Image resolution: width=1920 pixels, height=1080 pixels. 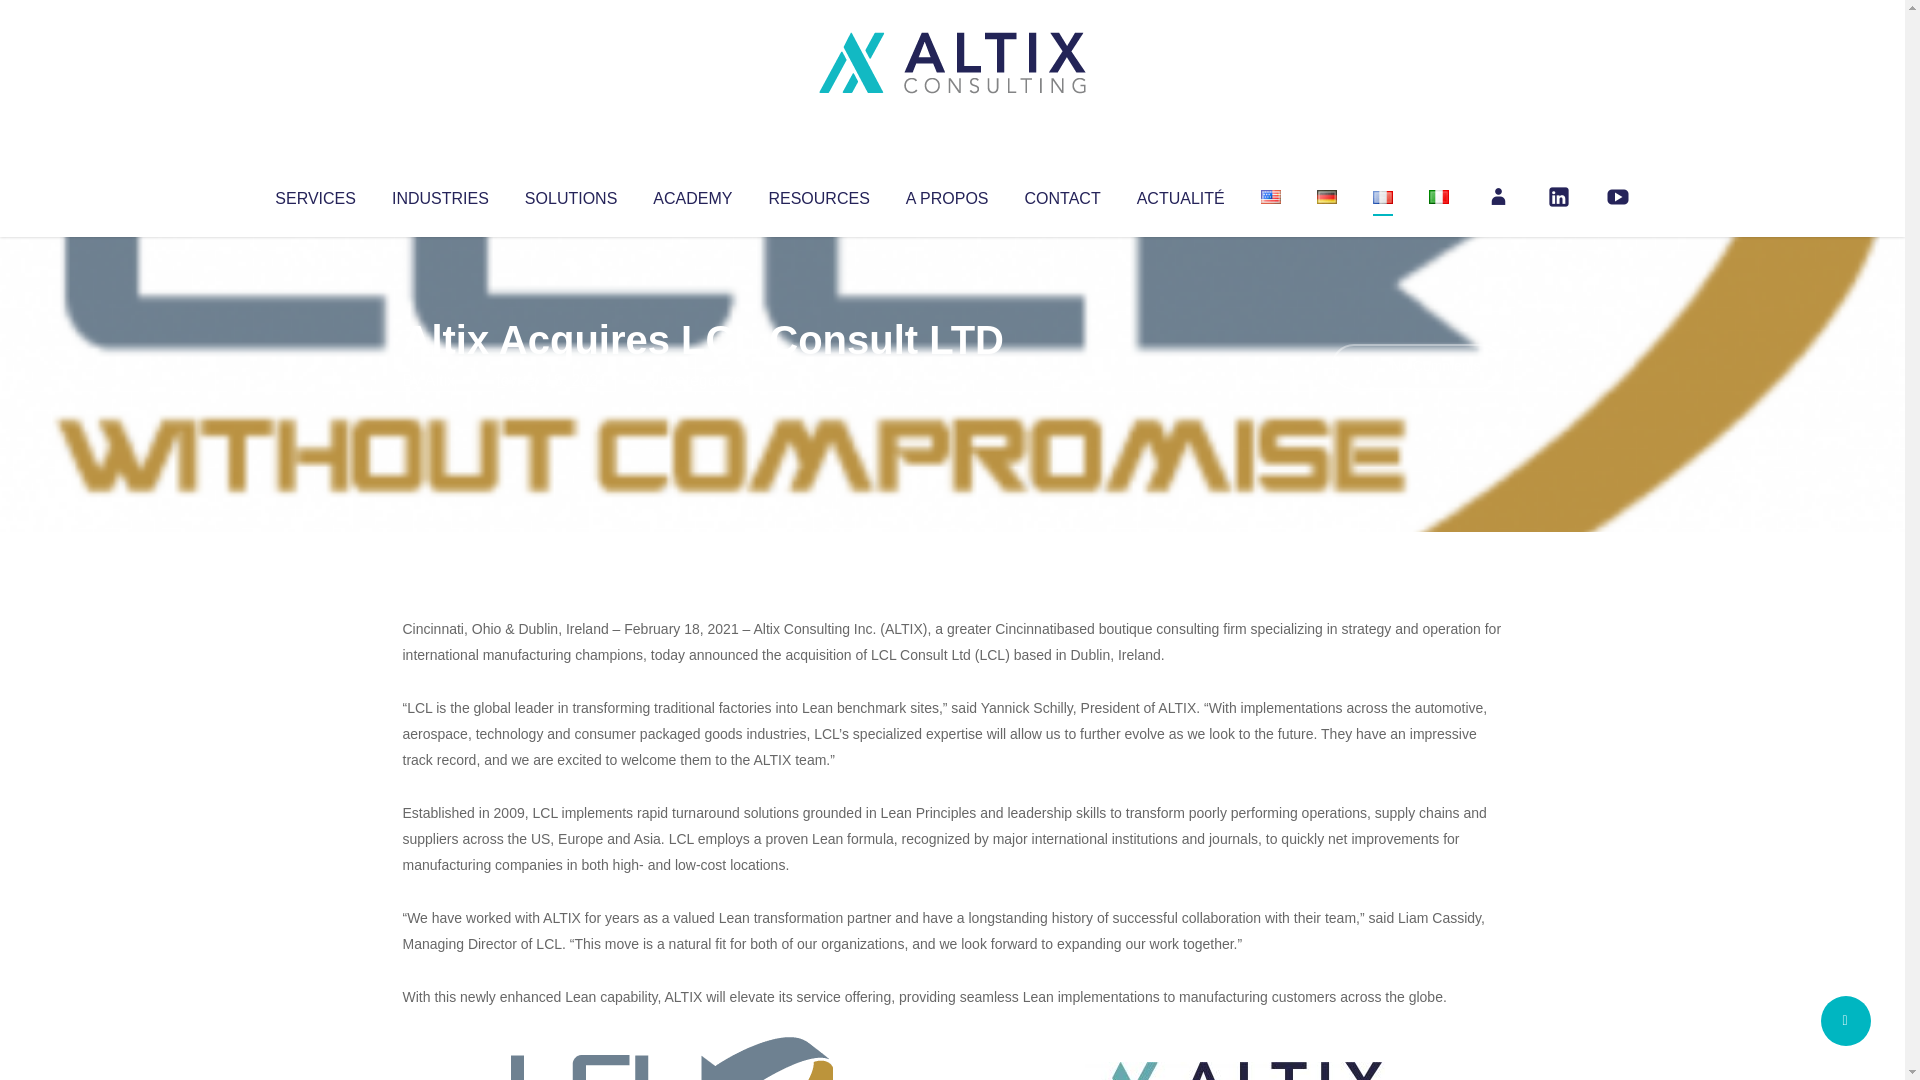 I want to click on SERVICES, so click(x=314, y=194).